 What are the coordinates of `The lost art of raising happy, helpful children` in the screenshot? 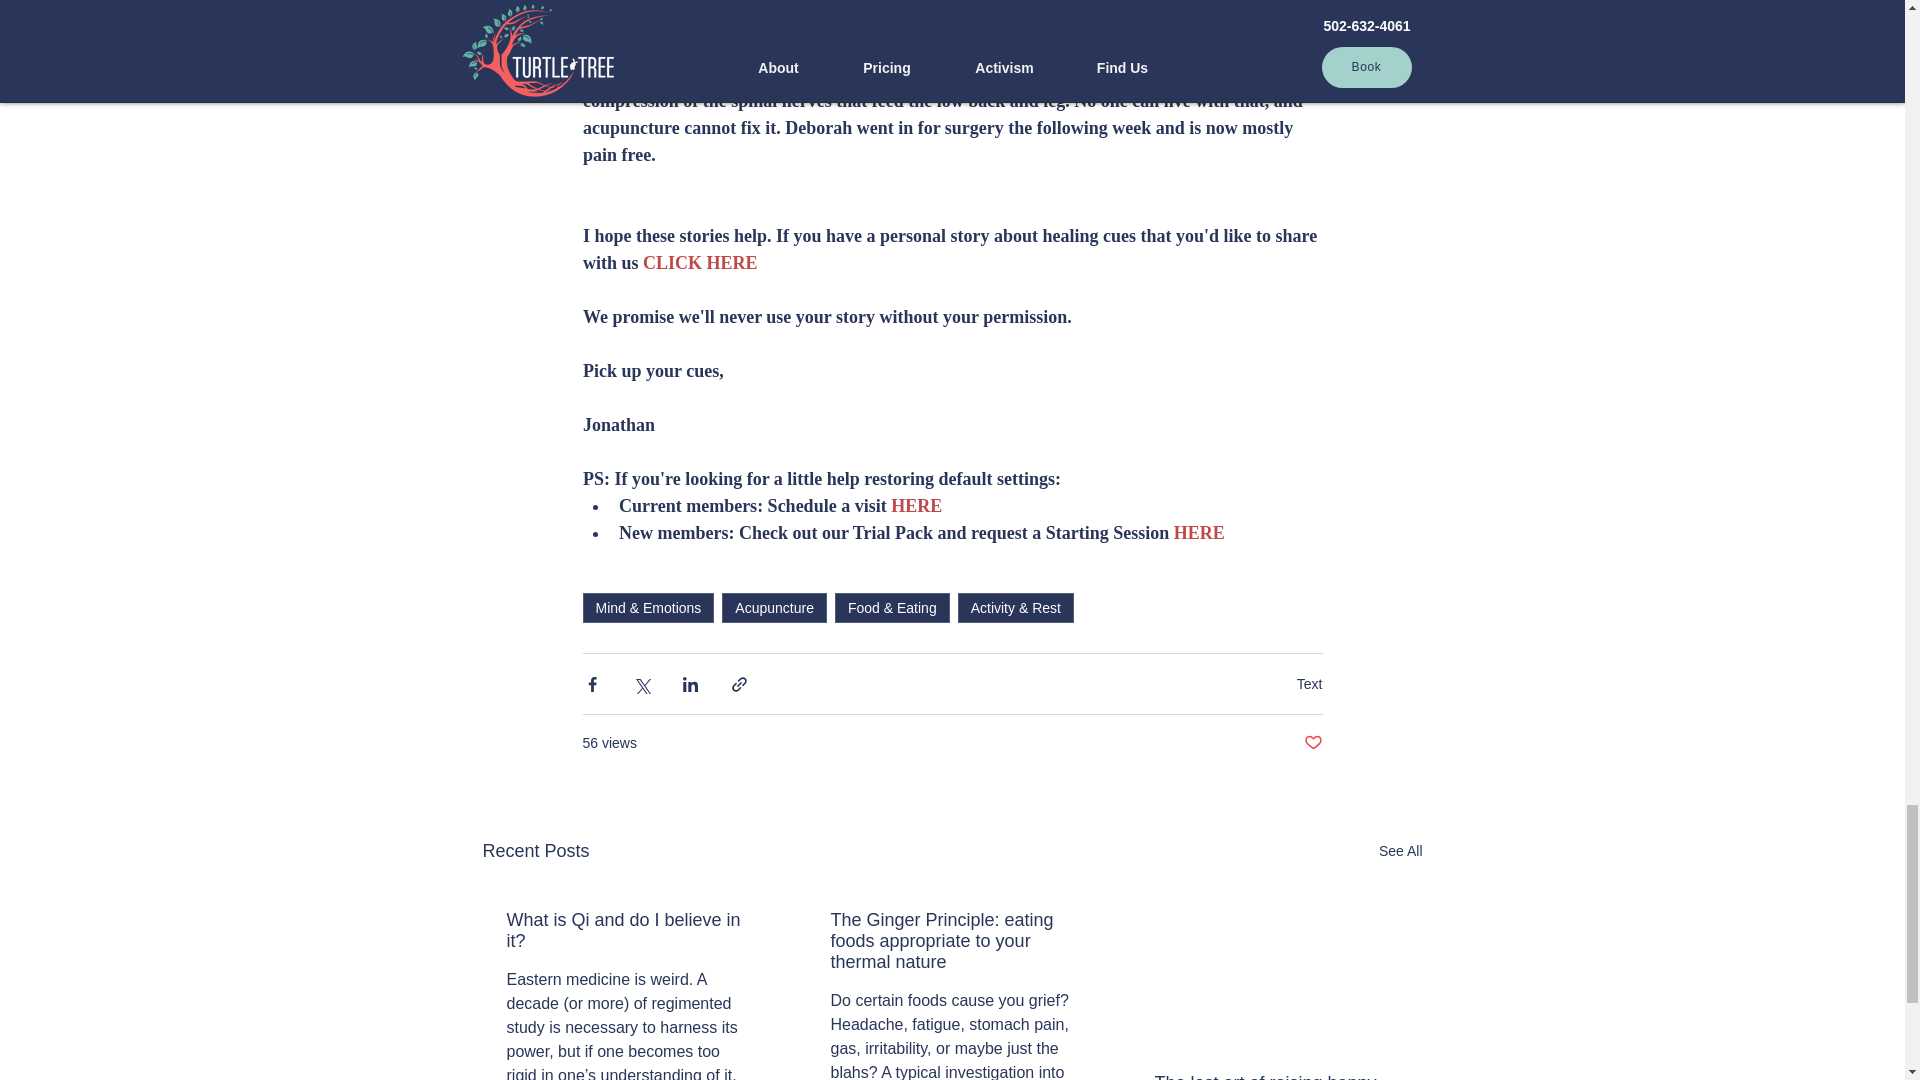 It's located at (1274, 1076).